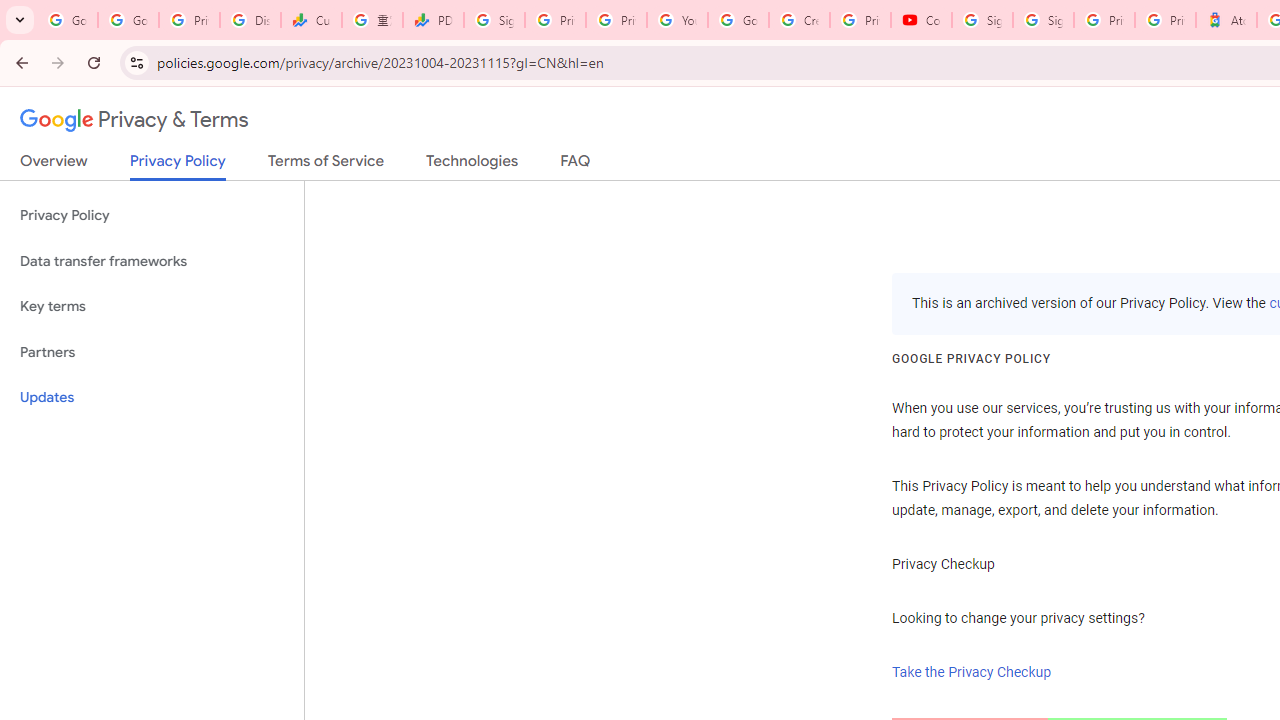  What do you see at coordinates (676, 20) in the screenshot?
I see `YouTube` at bounding box center [676, 20].